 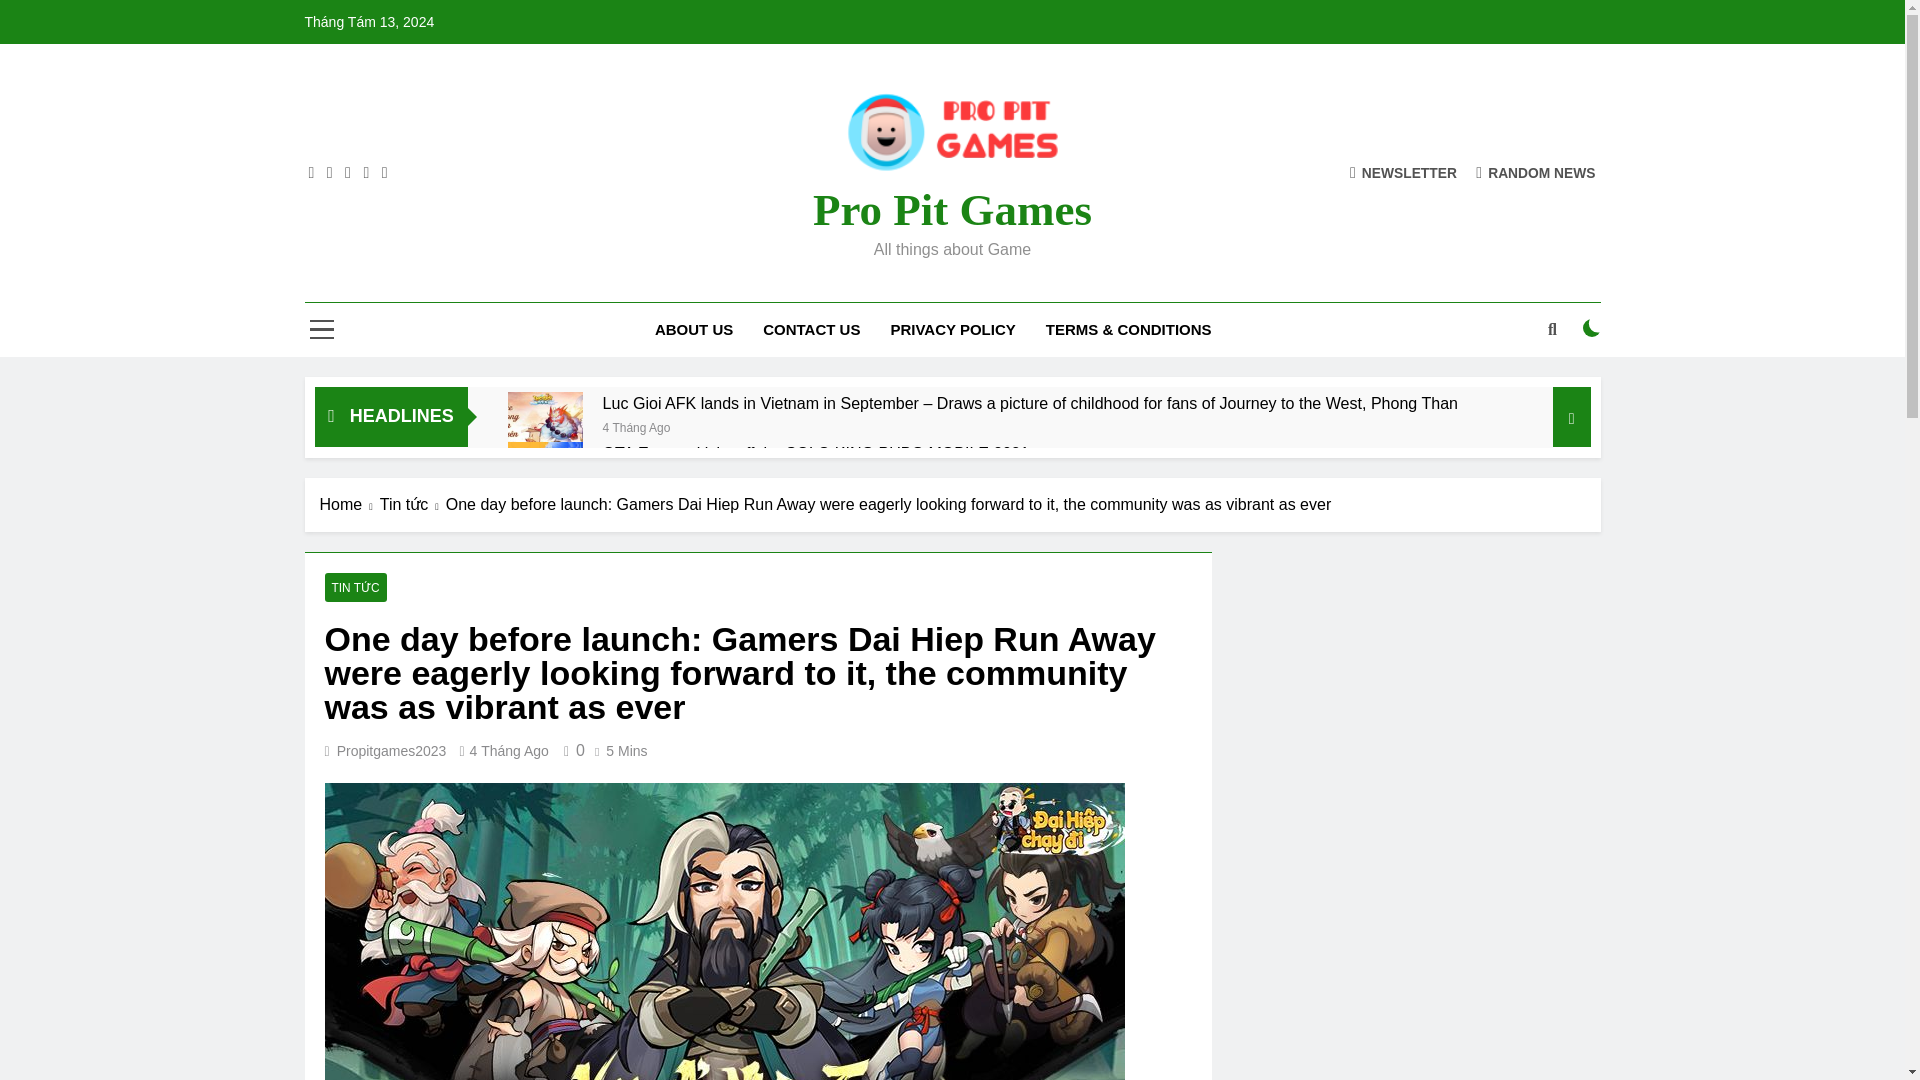 What do you see at coordinates (952, 330) in the screenshot?
I see `PRIVACY POLICY` at bounding box center [952, 330].